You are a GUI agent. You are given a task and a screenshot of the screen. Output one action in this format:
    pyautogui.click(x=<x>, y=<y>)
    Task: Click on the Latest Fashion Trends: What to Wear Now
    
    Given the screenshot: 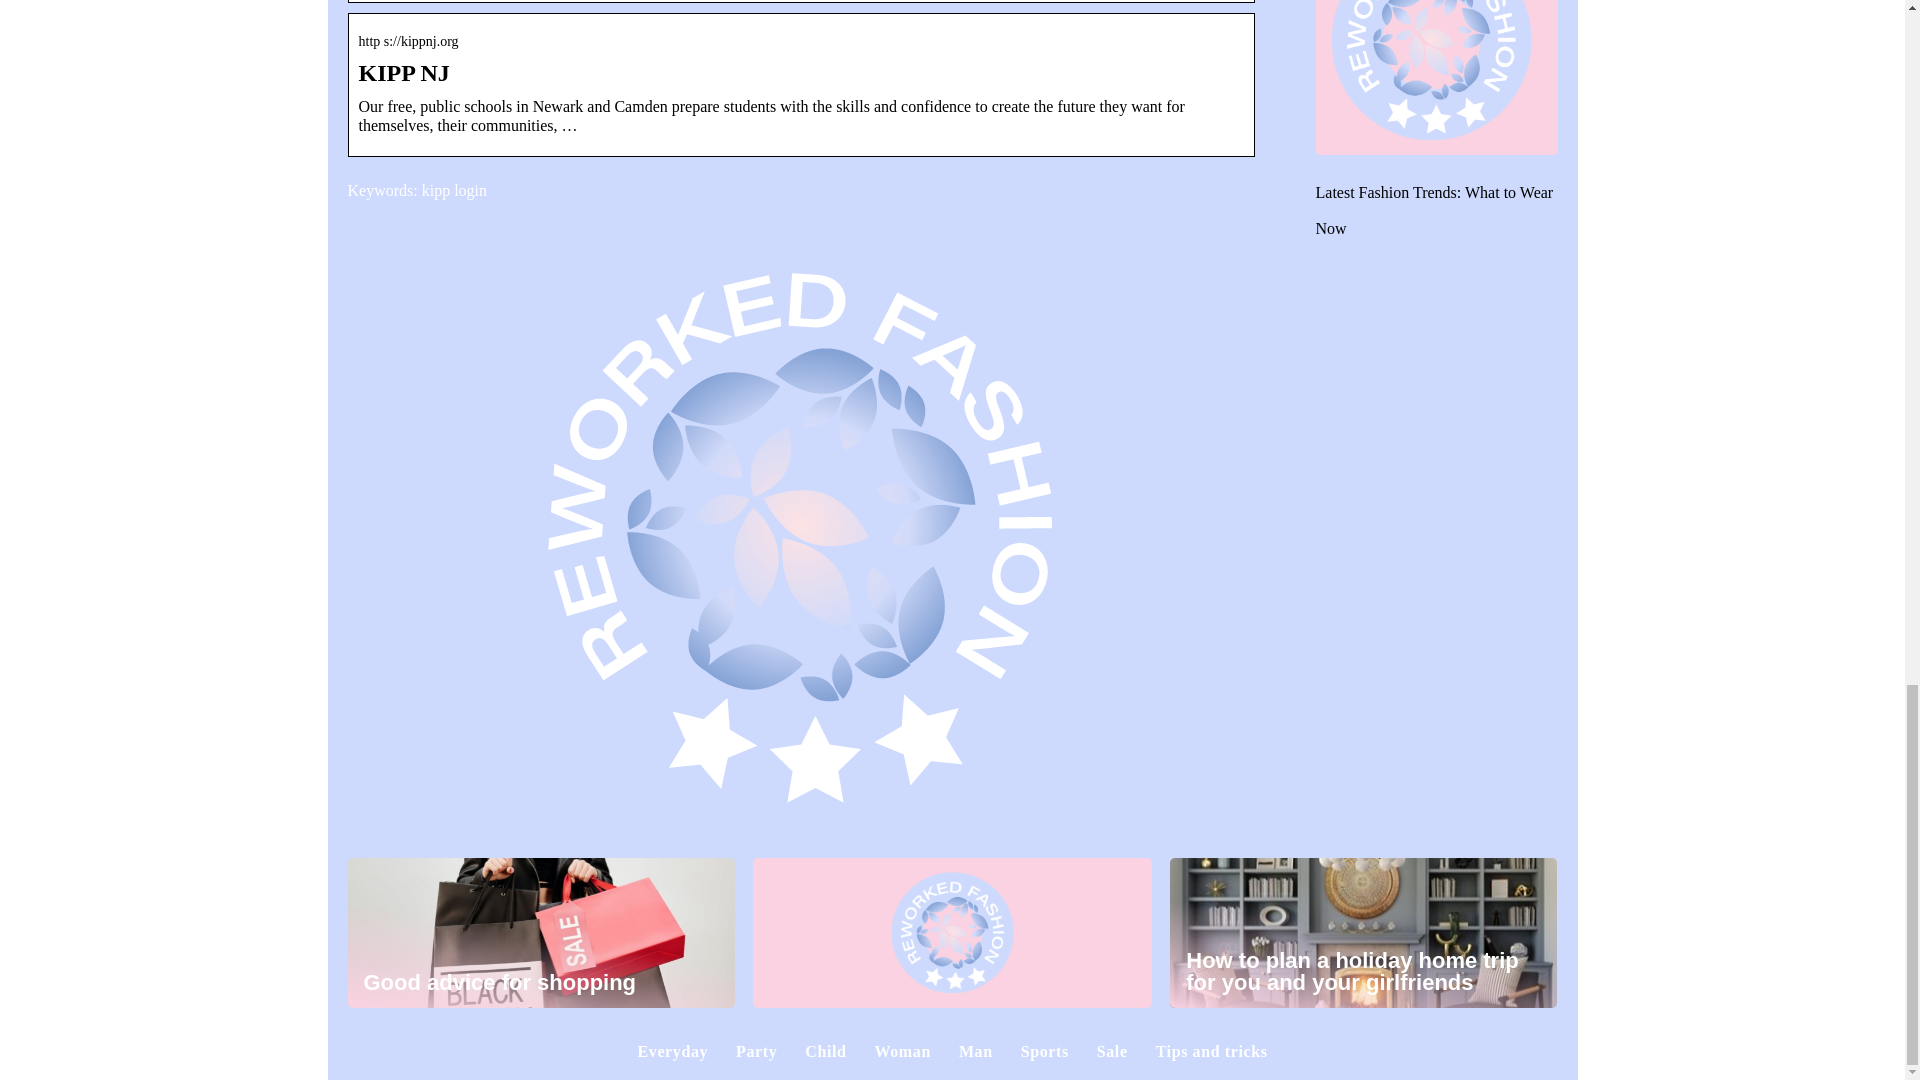 What is the action you would take?
    pyautogui.click(x=1434, y=210)
    